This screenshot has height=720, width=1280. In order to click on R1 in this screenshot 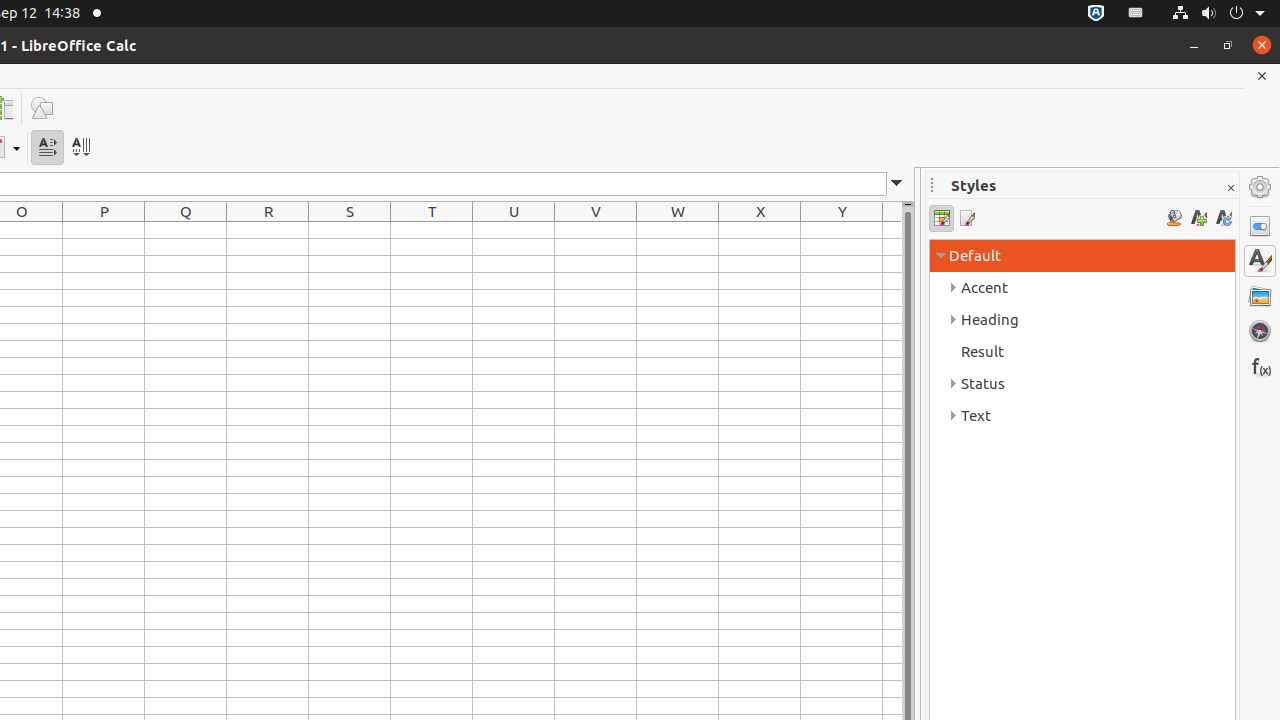, I will do `click(268, 230)`.